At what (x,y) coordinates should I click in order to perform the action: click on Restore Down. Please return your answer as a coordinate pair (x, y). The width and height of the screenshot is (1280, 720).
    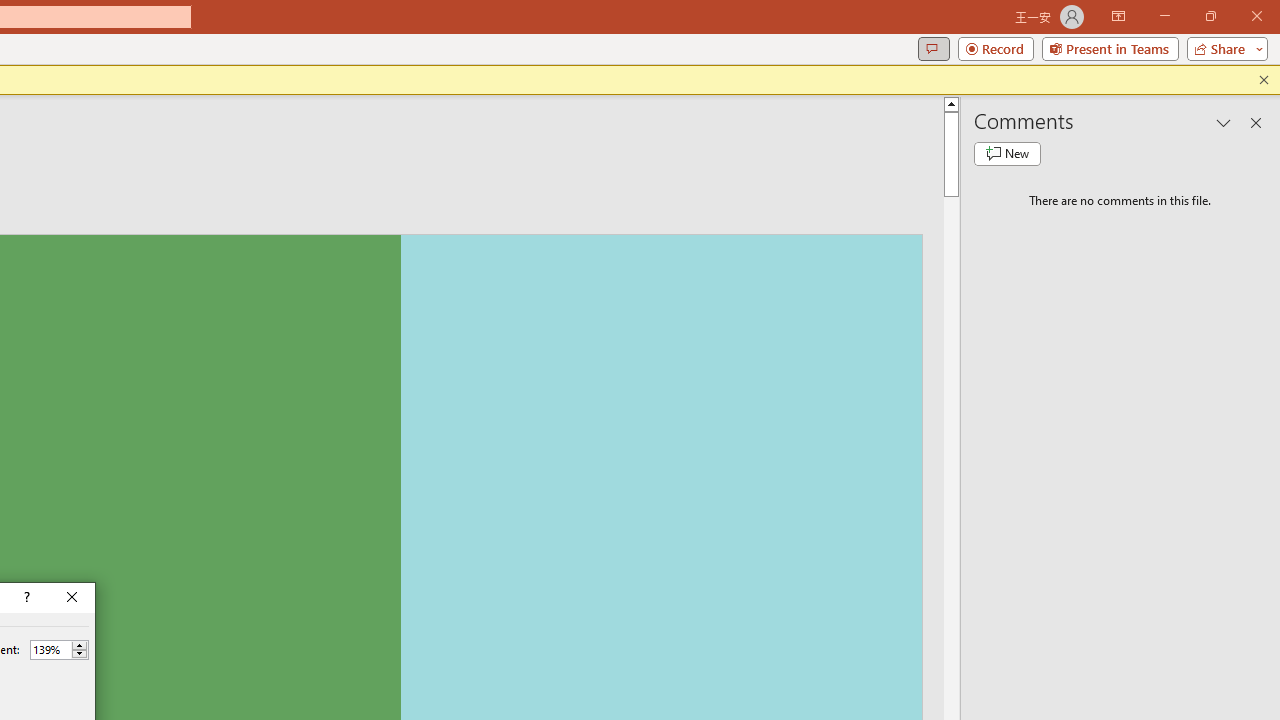
    Looking at the image, I should click on (1210, 16).